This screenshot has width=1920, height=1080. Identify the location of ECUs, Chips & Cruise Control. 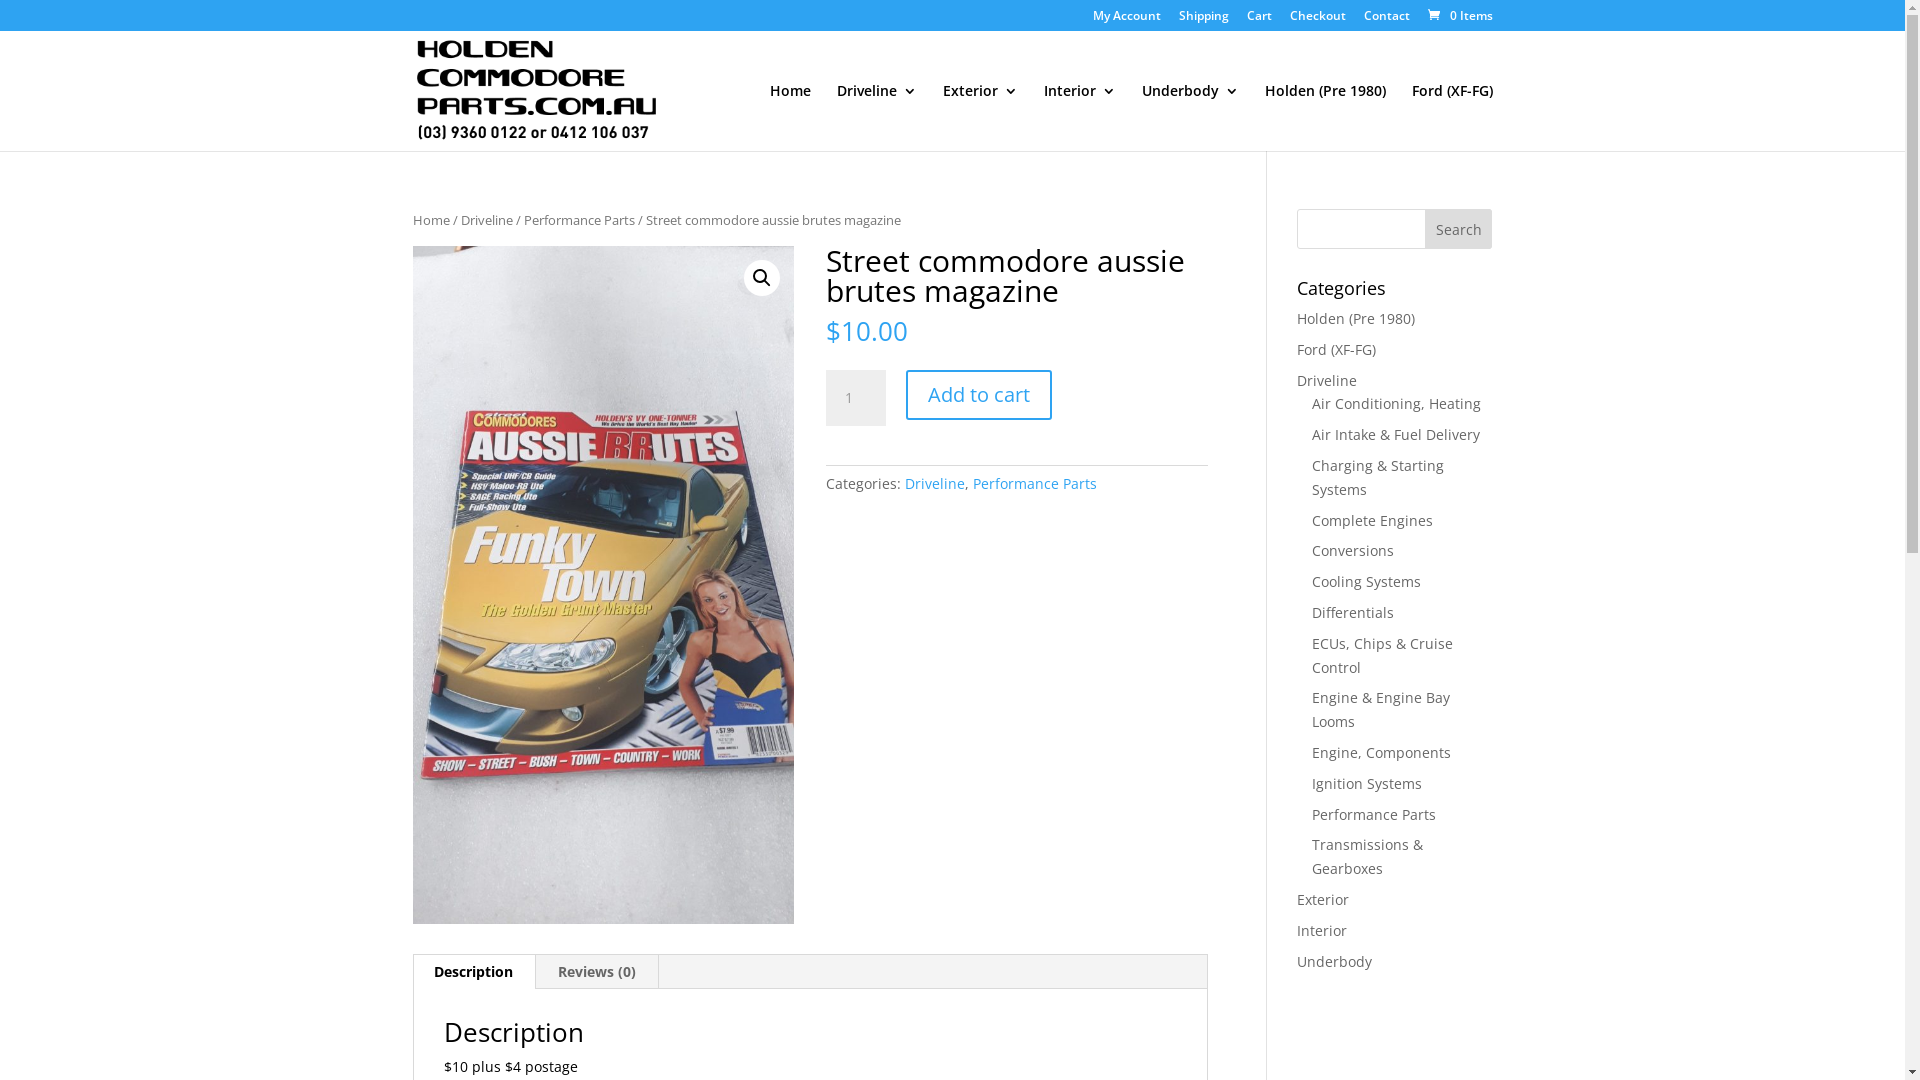
(1382, 656).